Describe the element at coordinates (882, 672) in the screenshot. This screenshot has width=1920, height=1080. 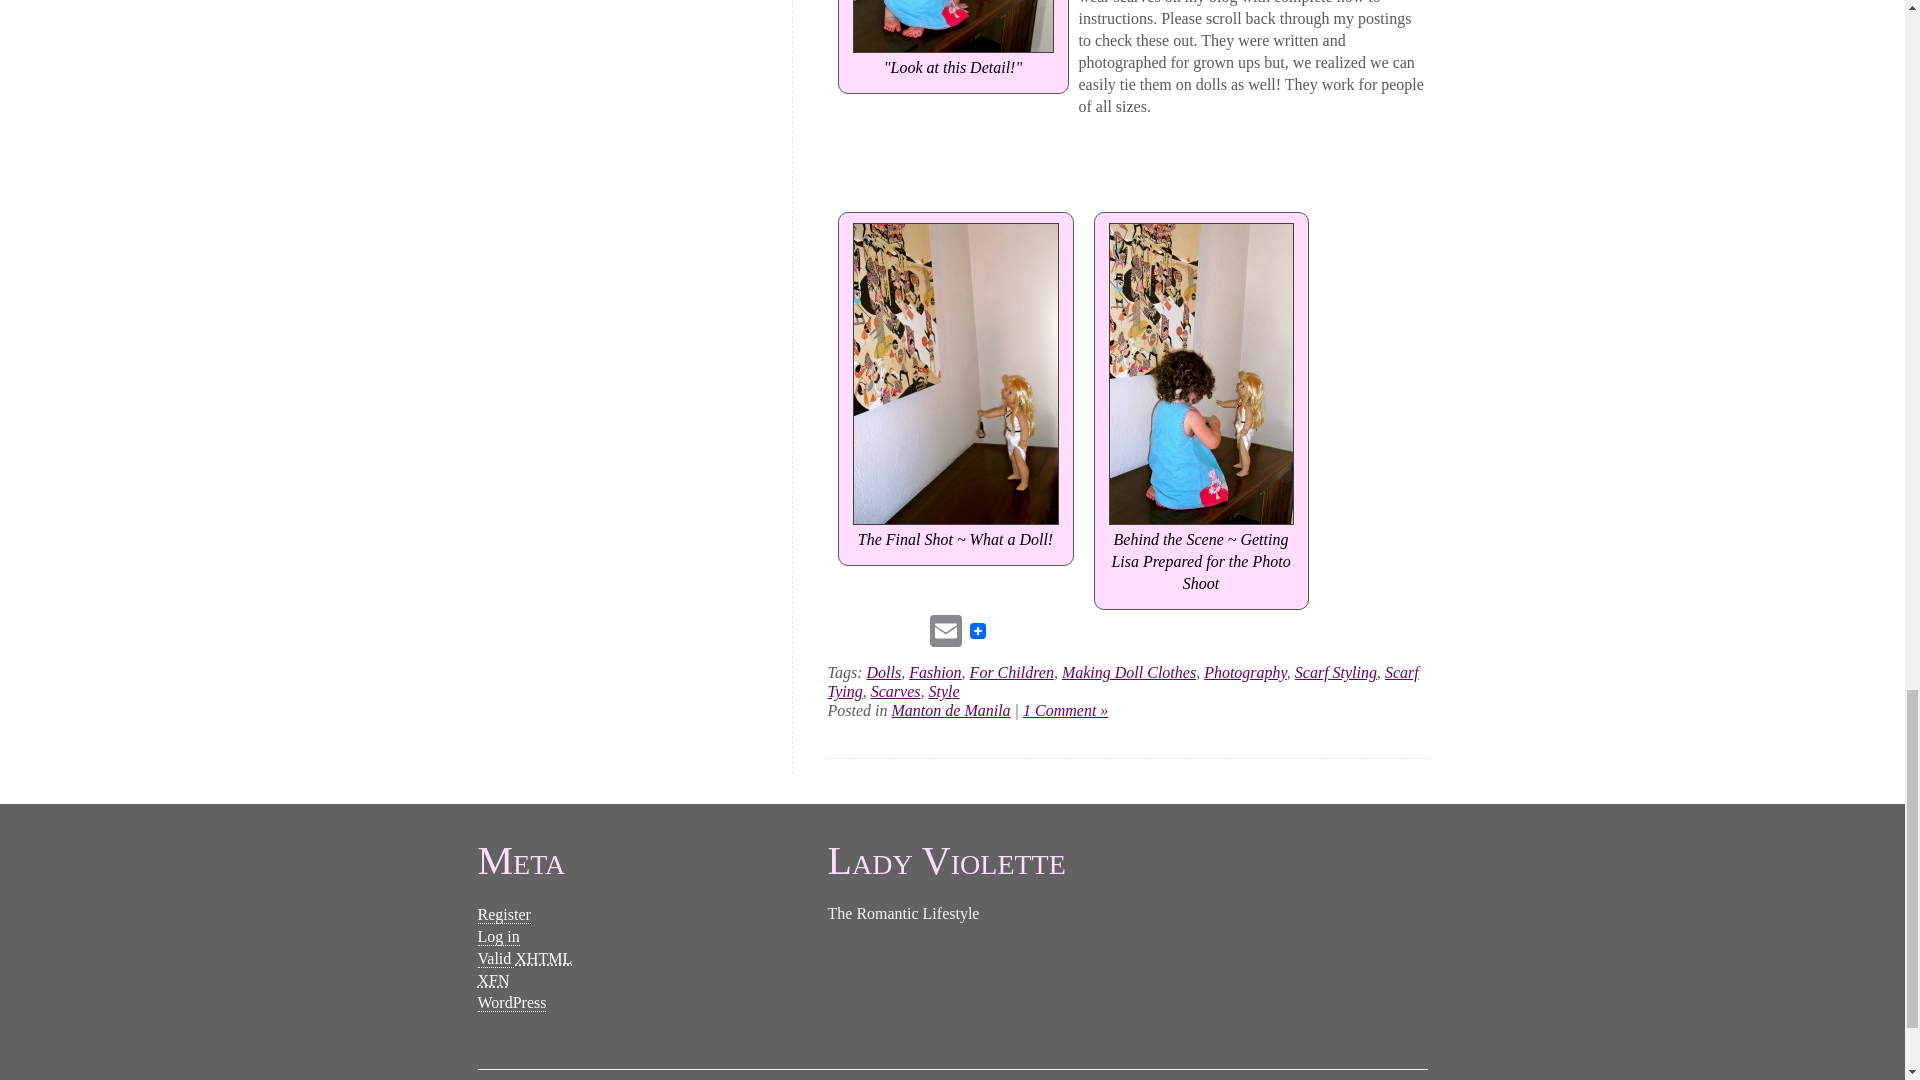
I see `Dolls` at that location.